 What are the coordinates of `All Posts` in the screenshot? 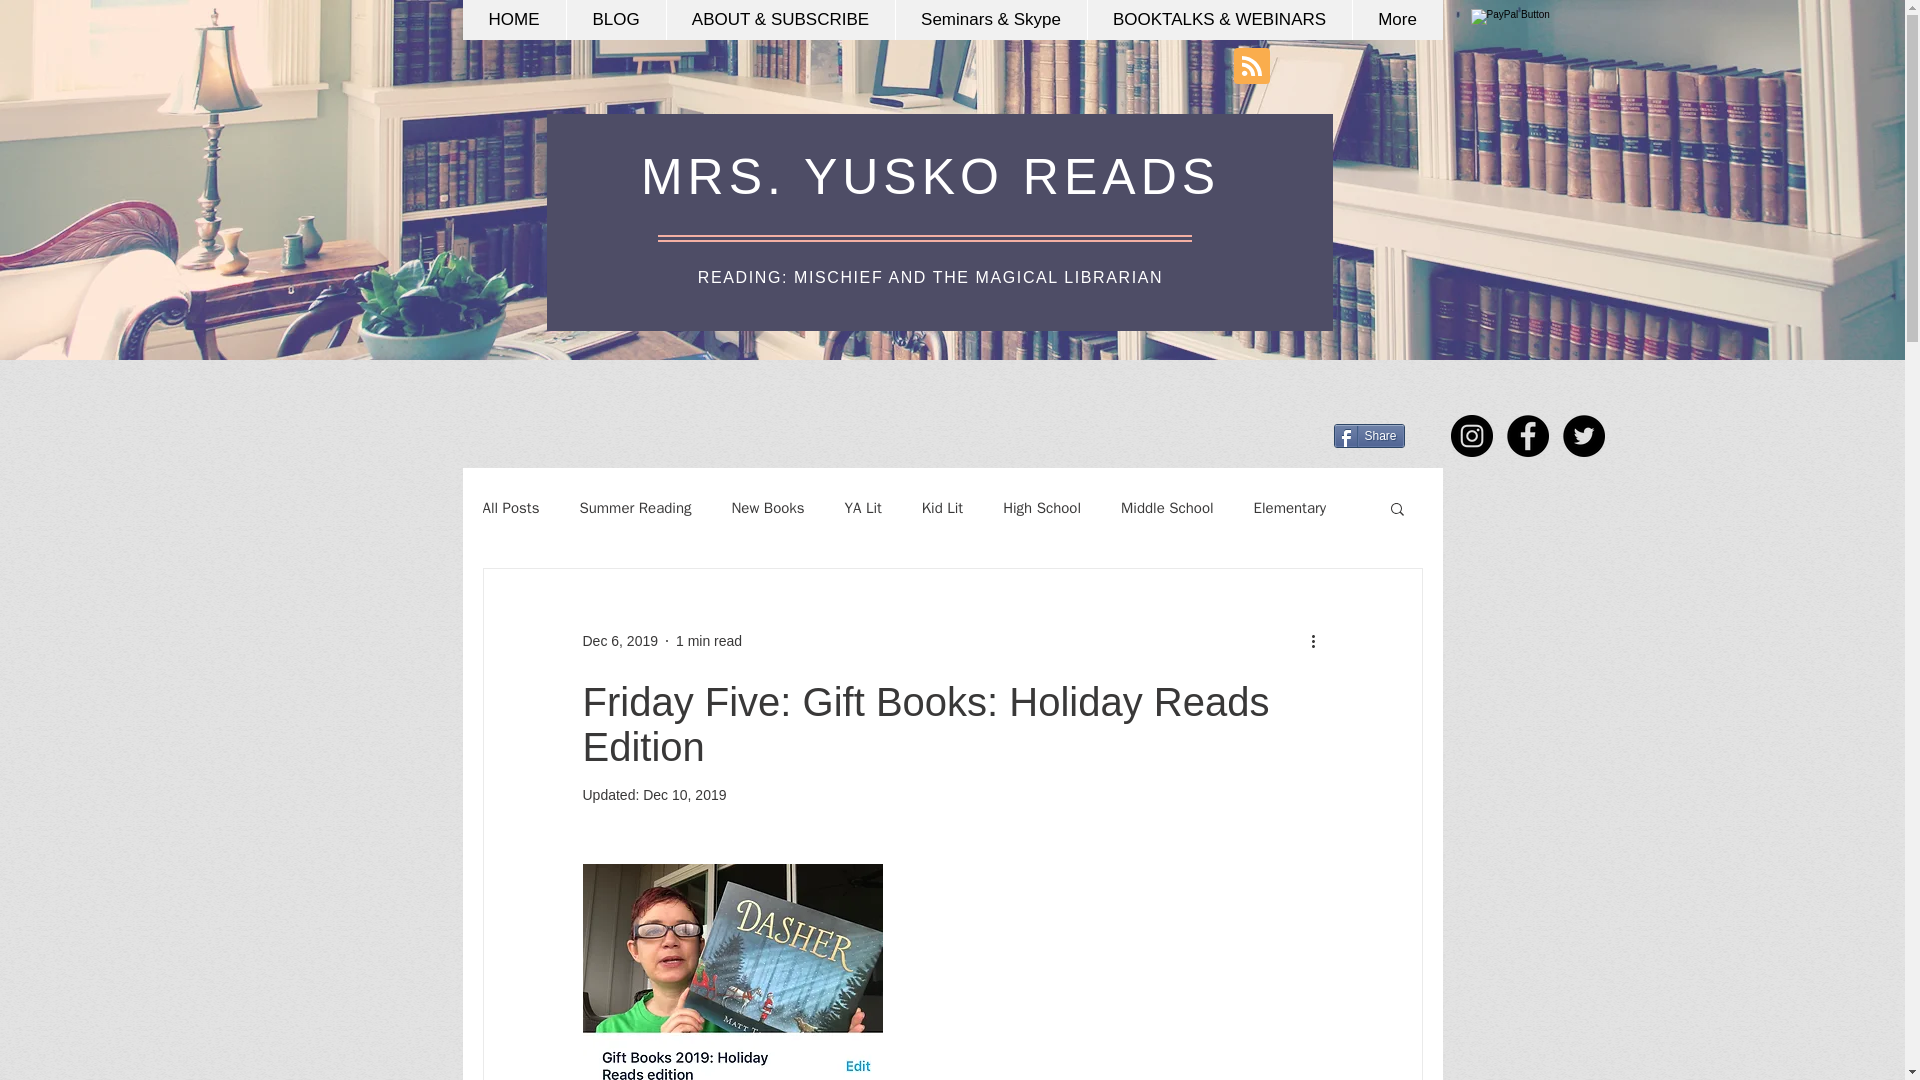 It's located at (510, 507).